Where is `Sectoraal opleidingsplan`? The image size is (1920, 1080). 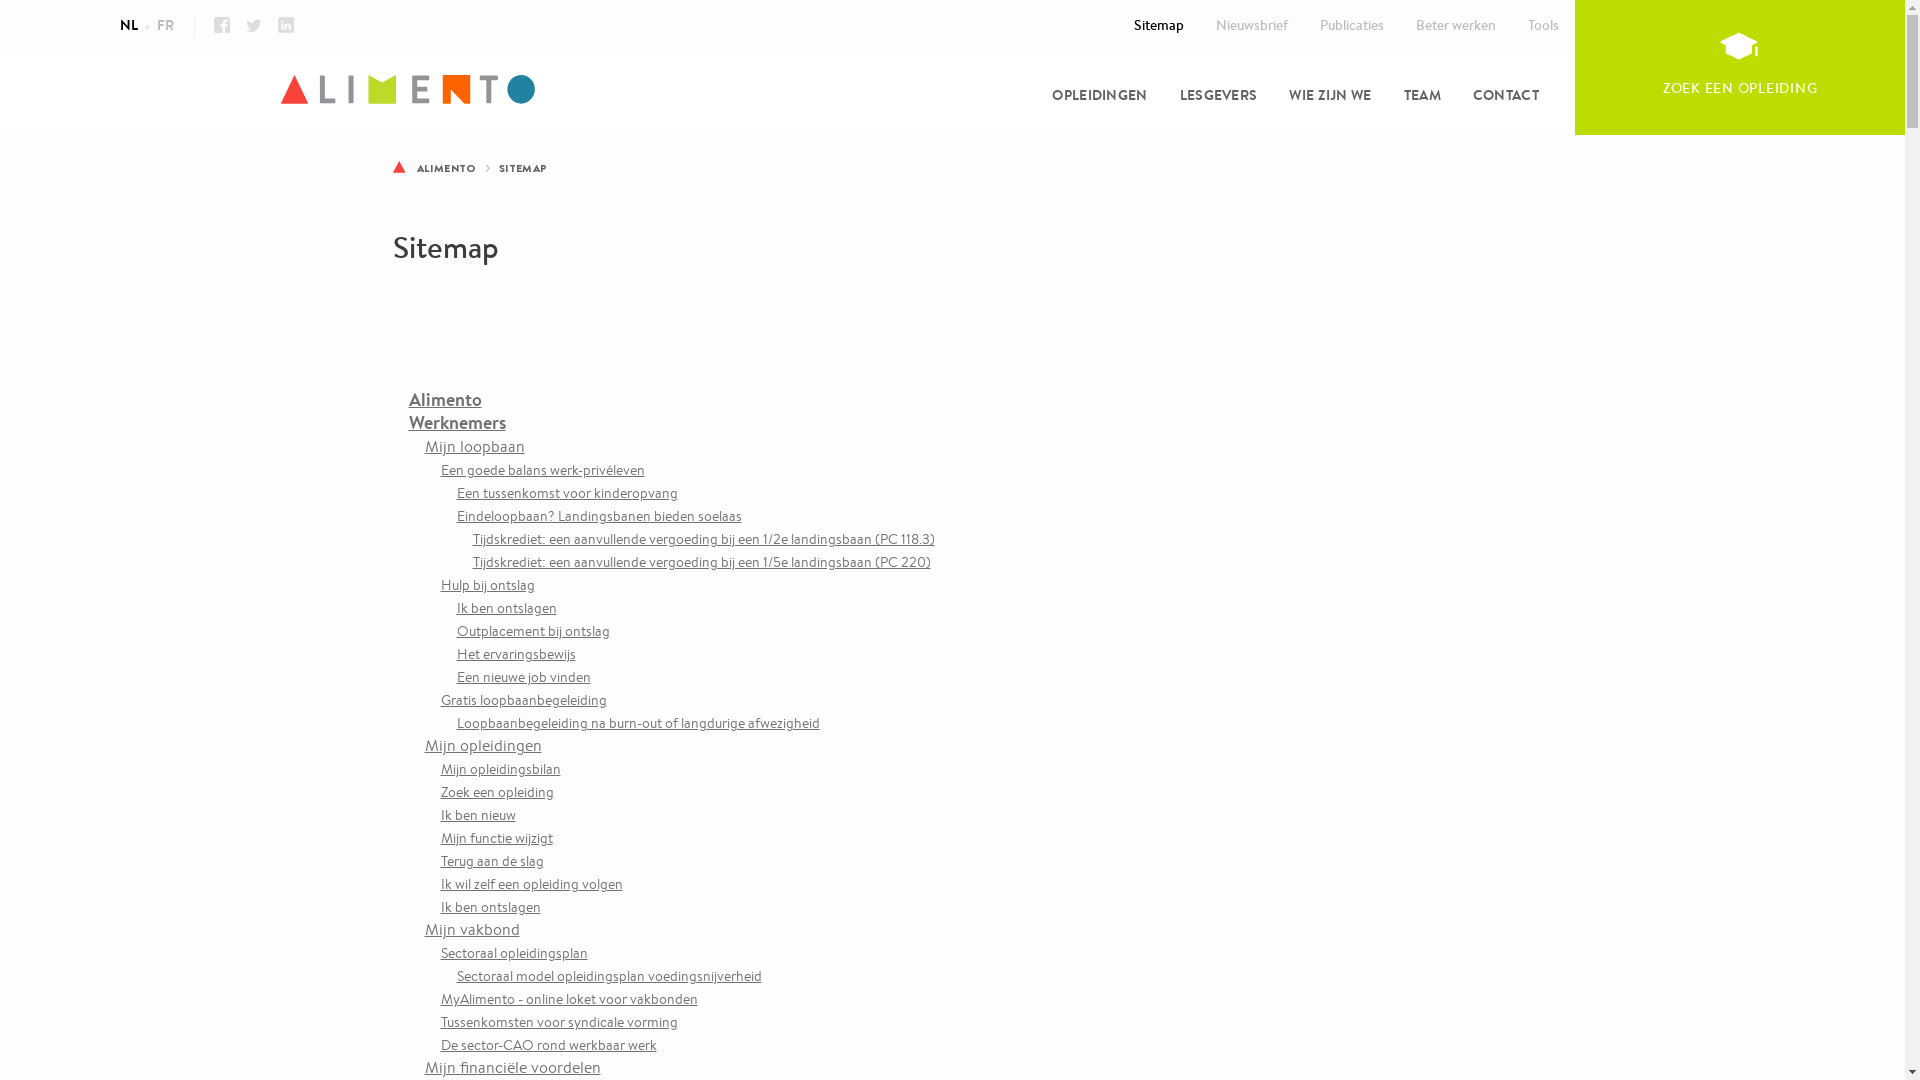 Sectoraal opleidingsplan is located at coordinates (514, 953).